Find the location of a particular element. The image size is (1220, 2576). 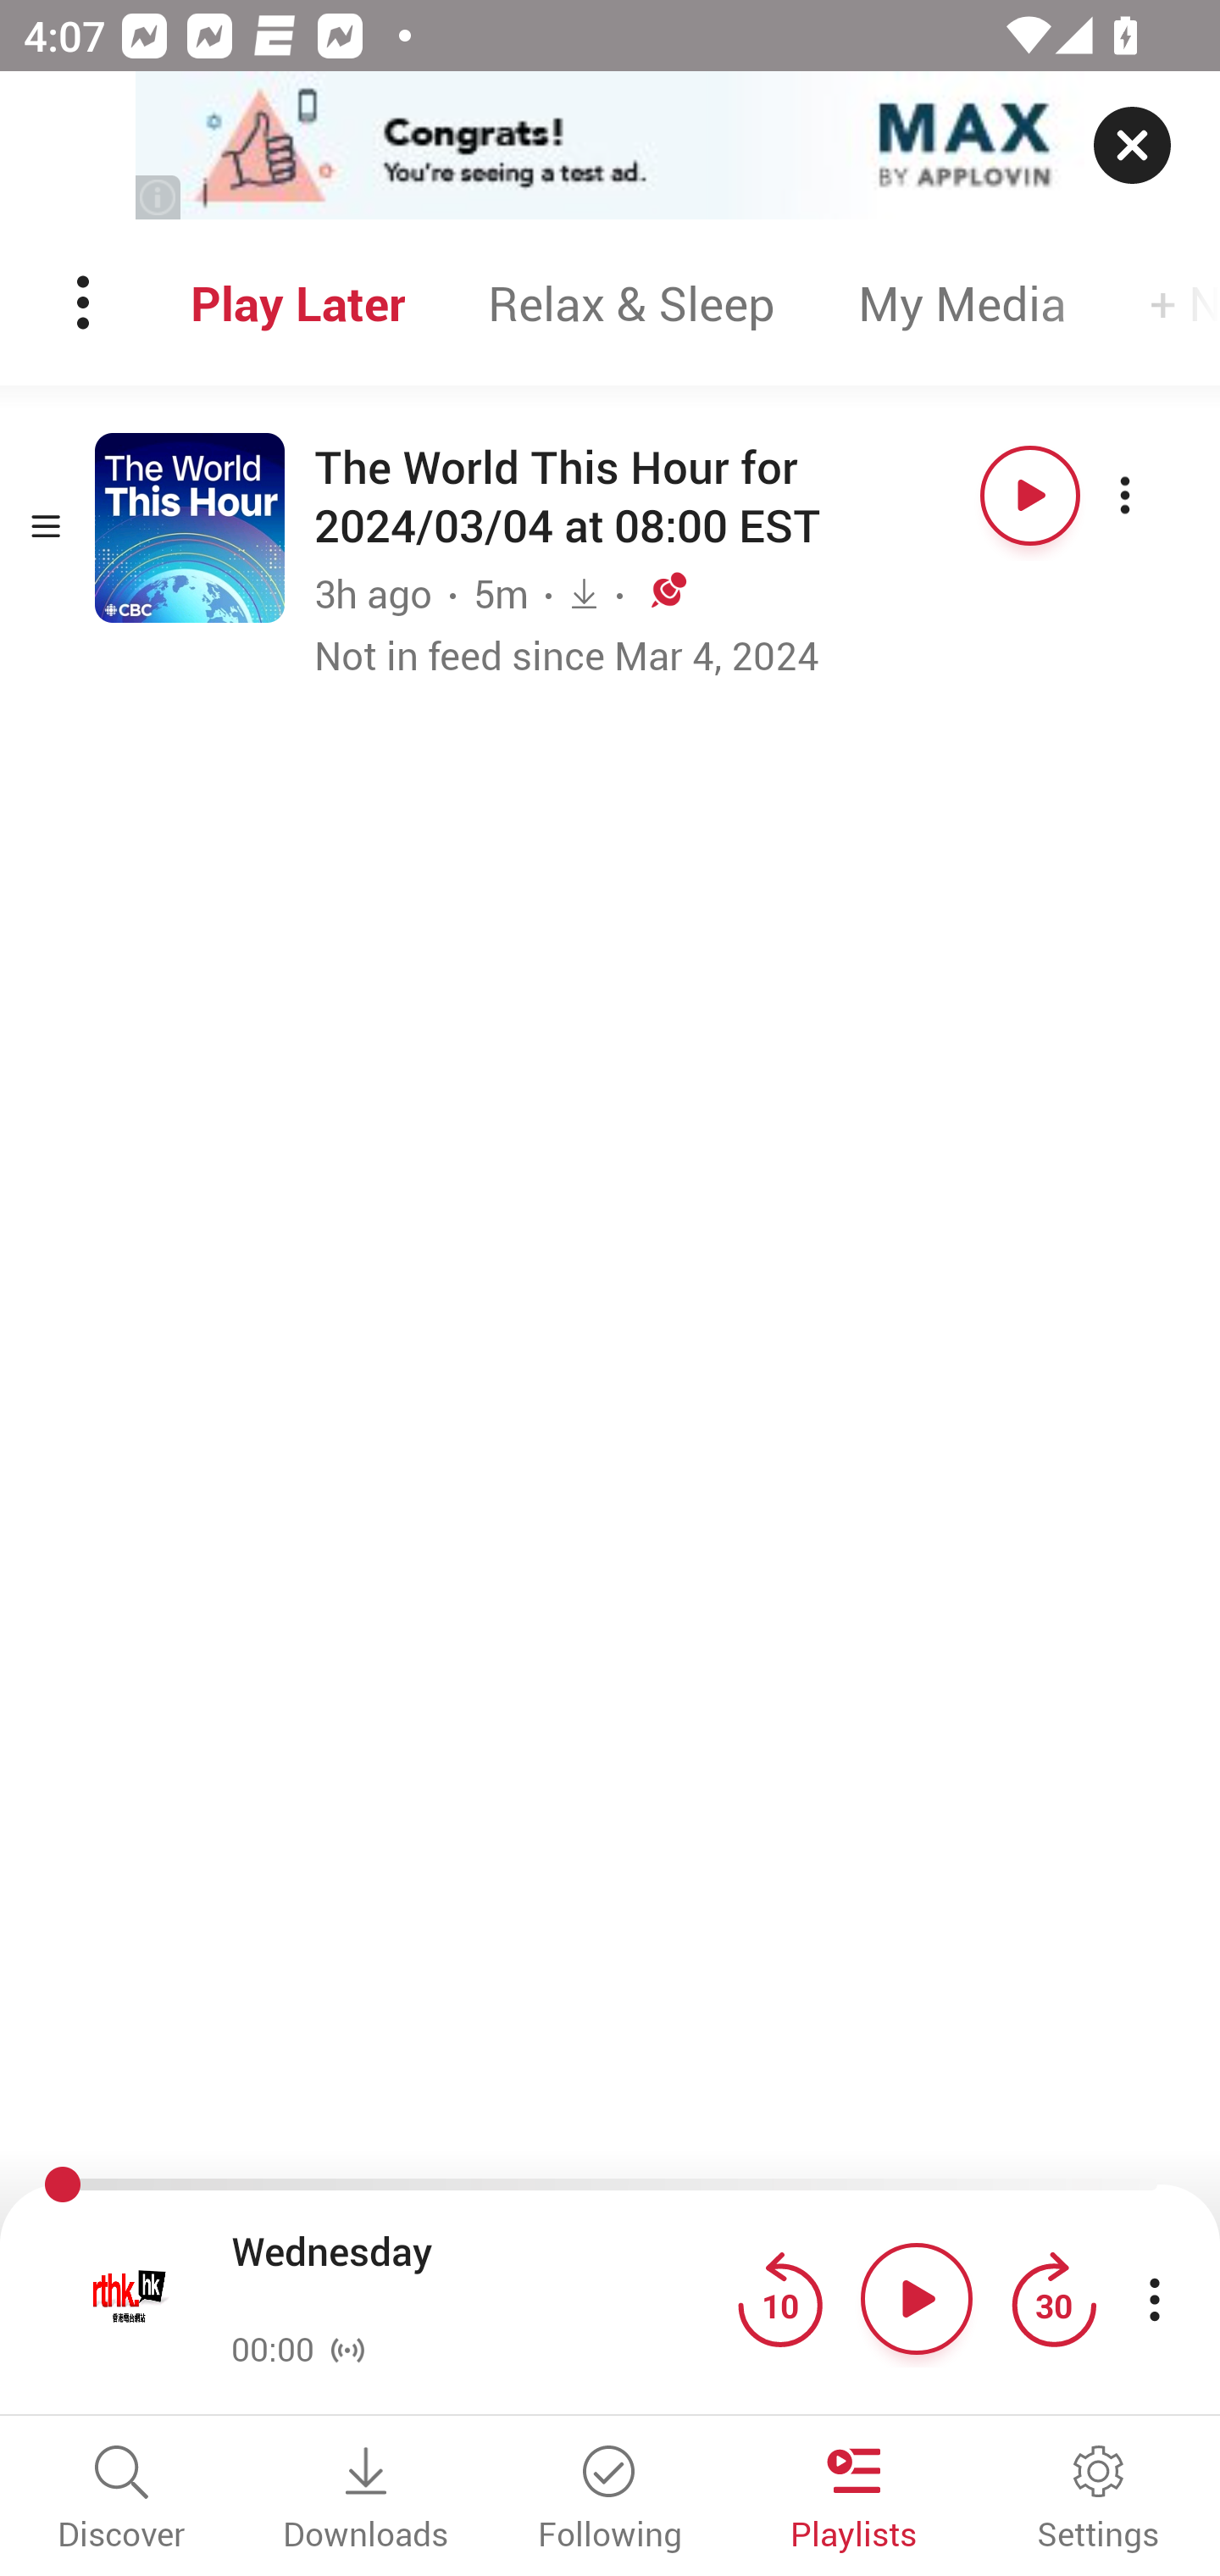

Downloads is located at coordinates (366, 2500).